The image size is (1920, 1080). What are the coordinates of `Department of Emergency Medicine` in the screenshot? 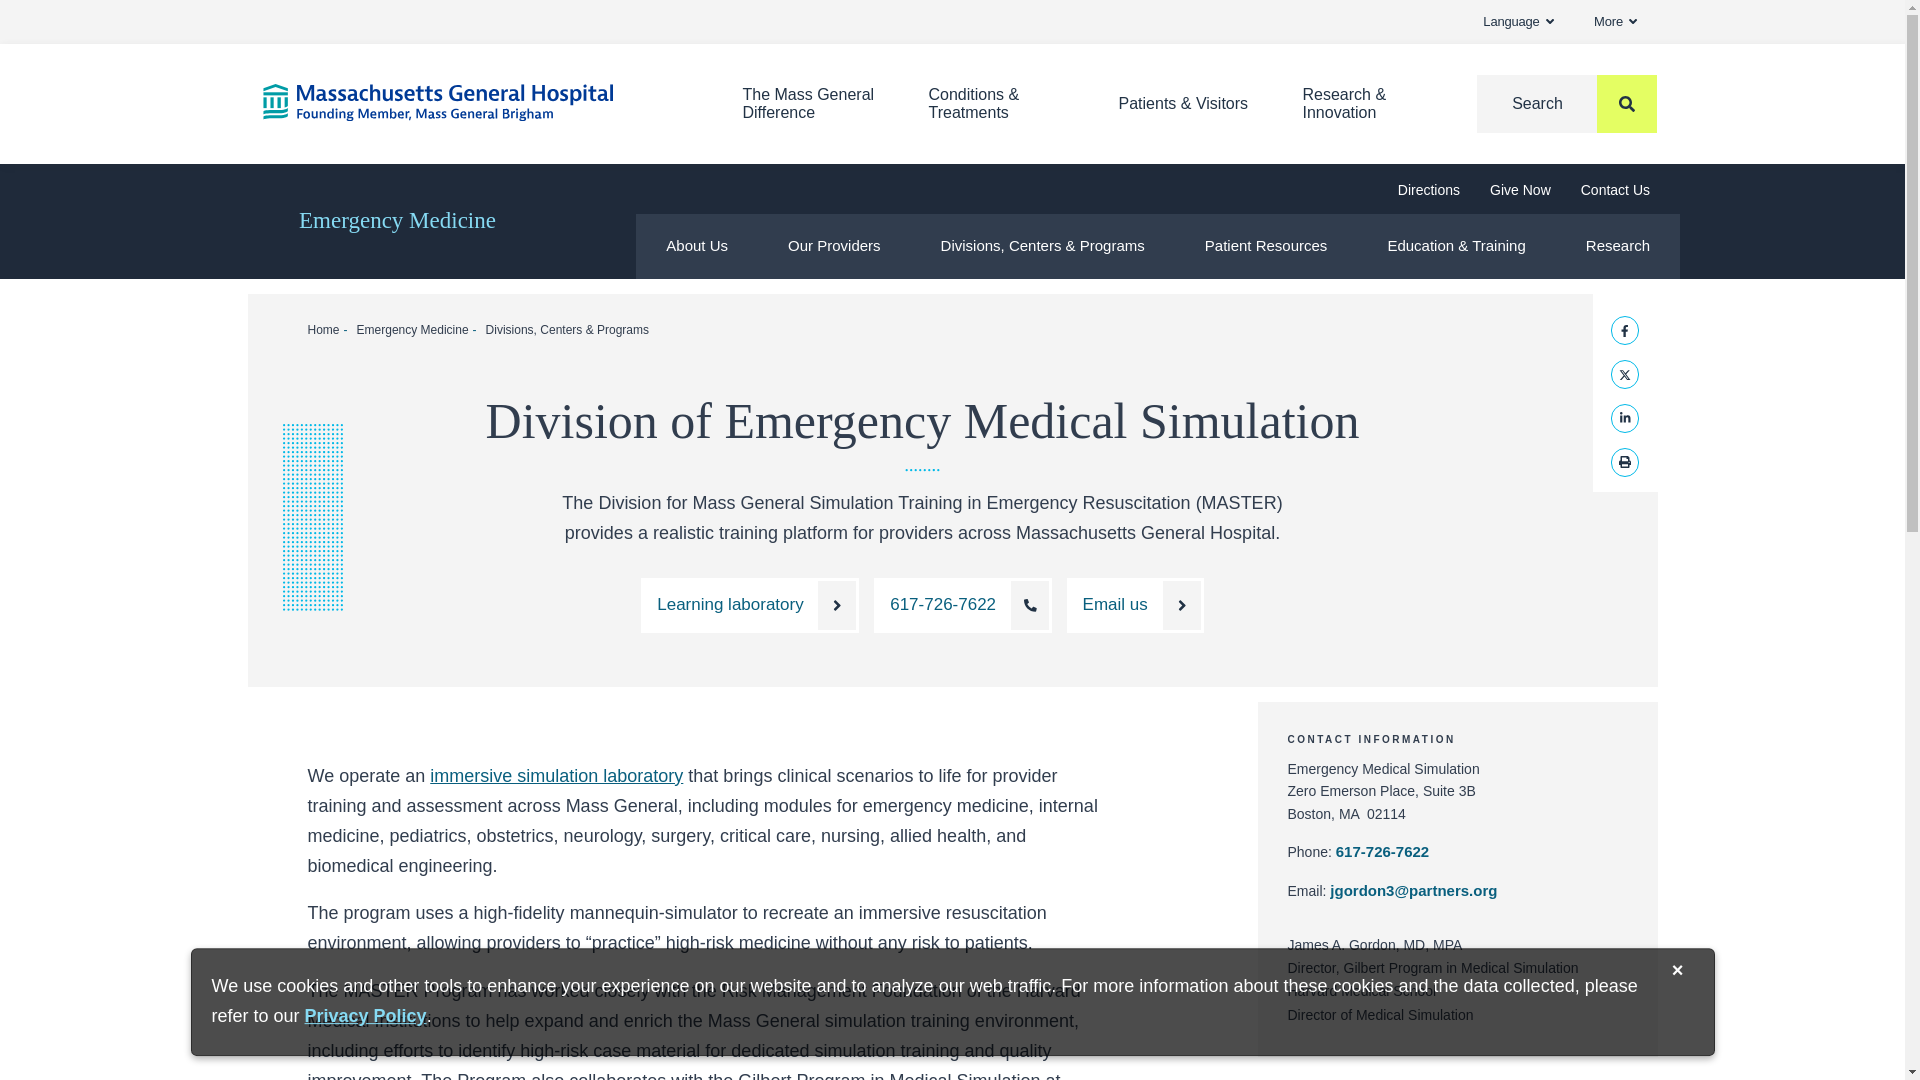 It's located at (397, 222).